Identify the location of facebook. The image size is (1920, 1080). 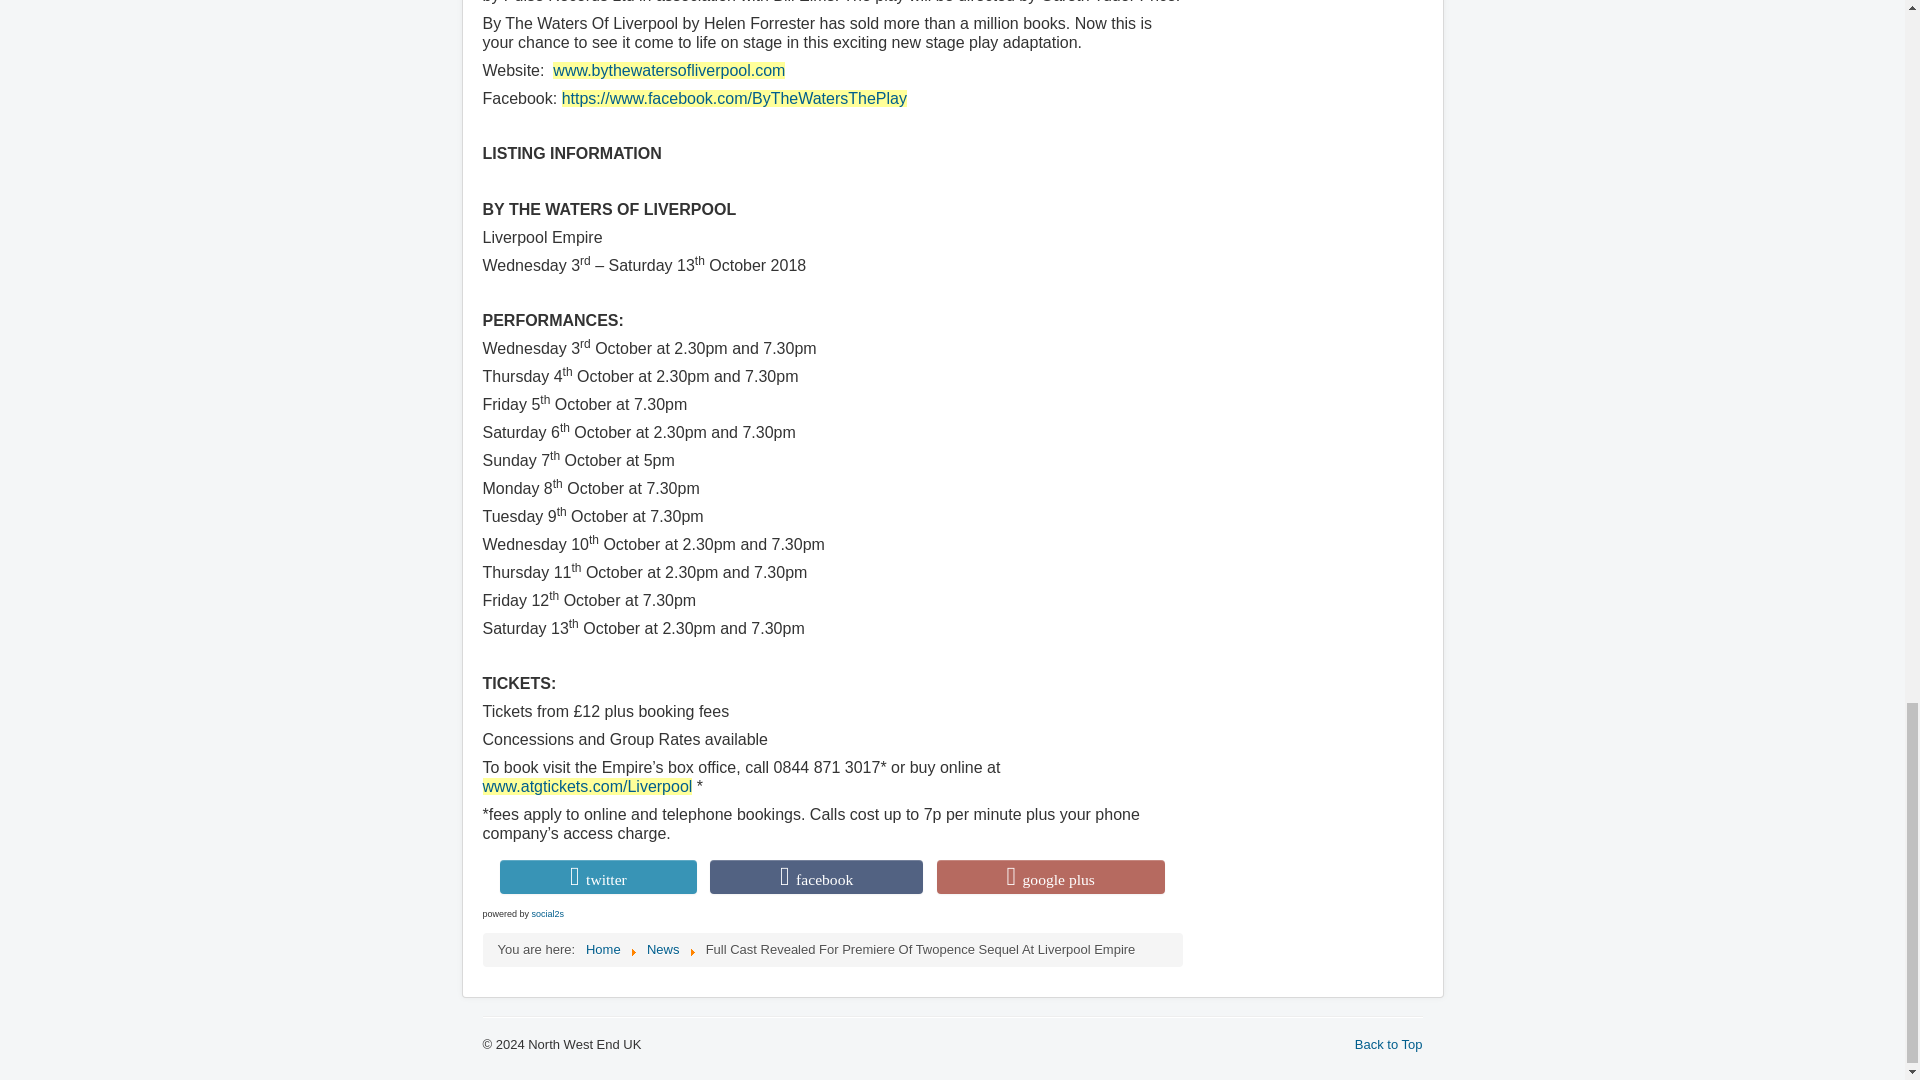
(816, 876).